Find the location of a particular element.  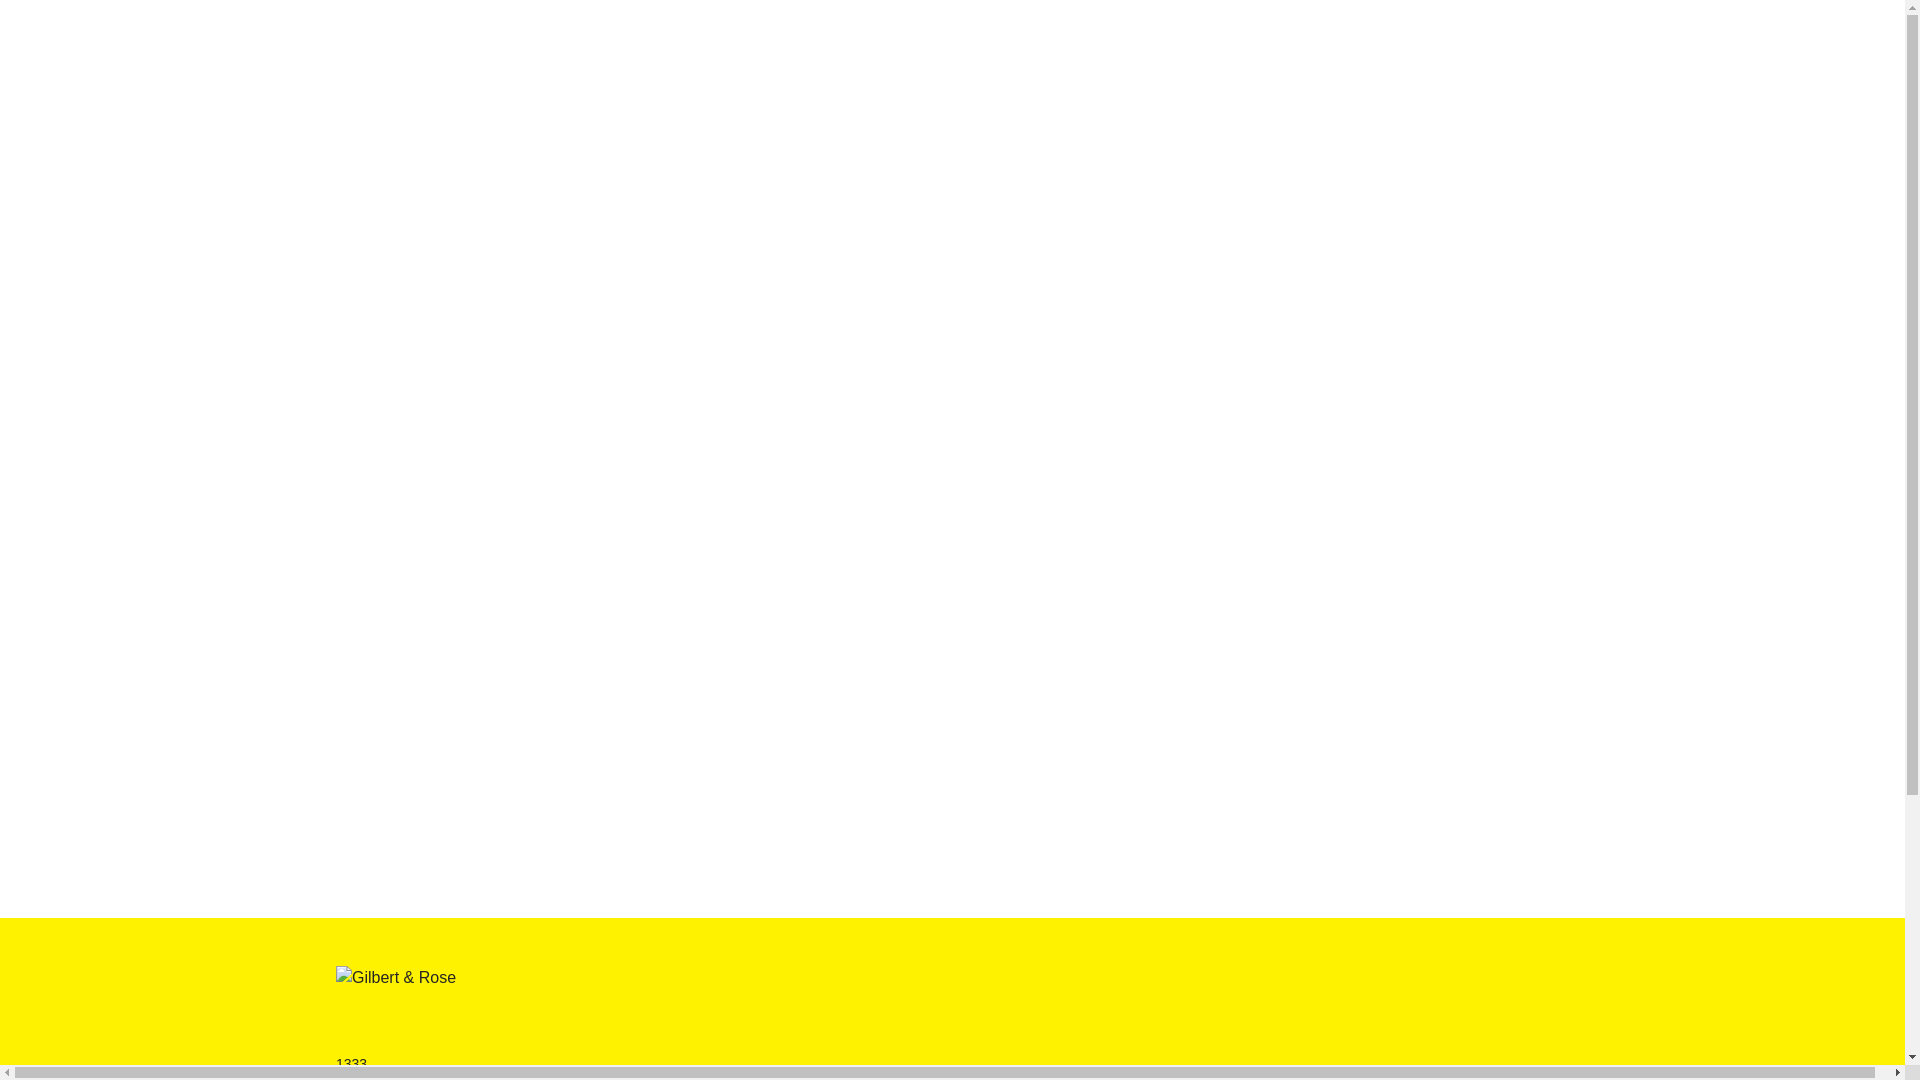

View Homepage is located at coordinates (396, 998).